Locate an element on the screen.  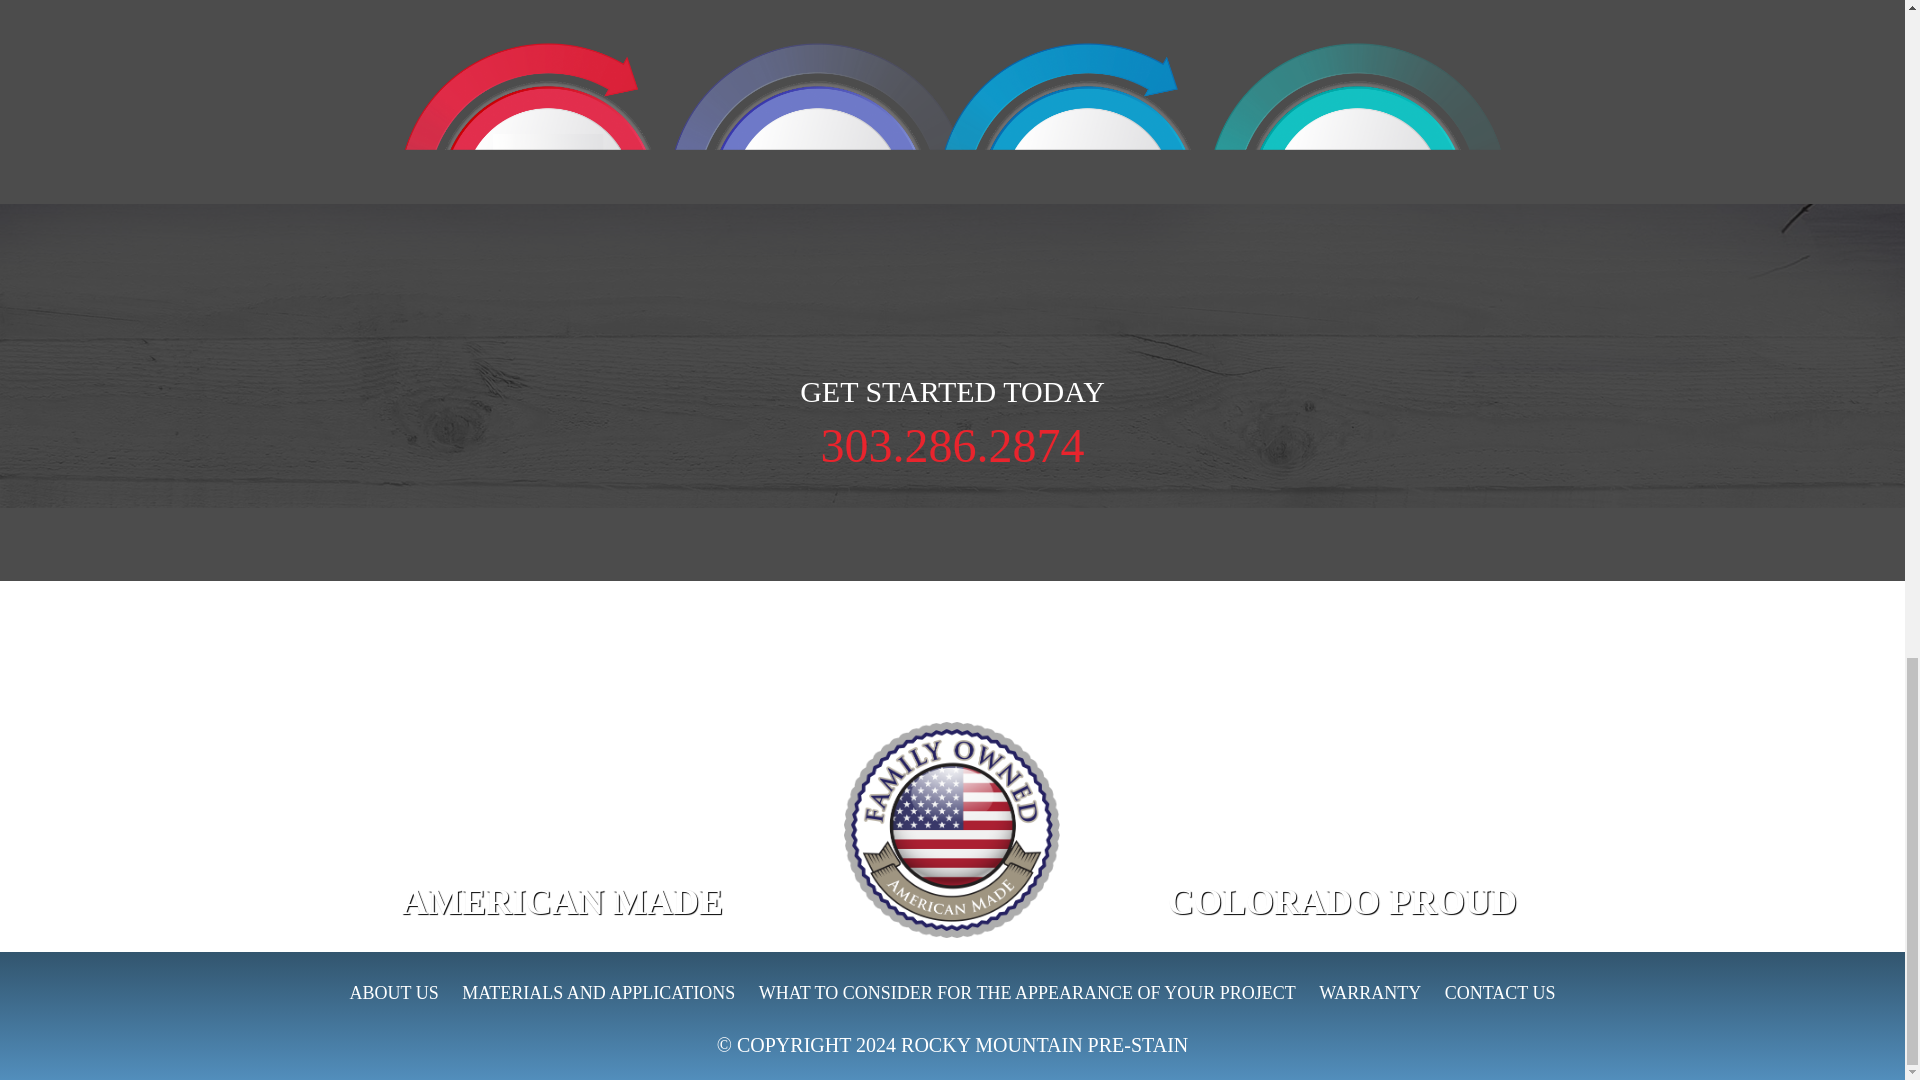
WHAT TO CONSIDER FOR THE APPEARANCE OF YOUR PROJECT is located at coordinates (1026, 993).